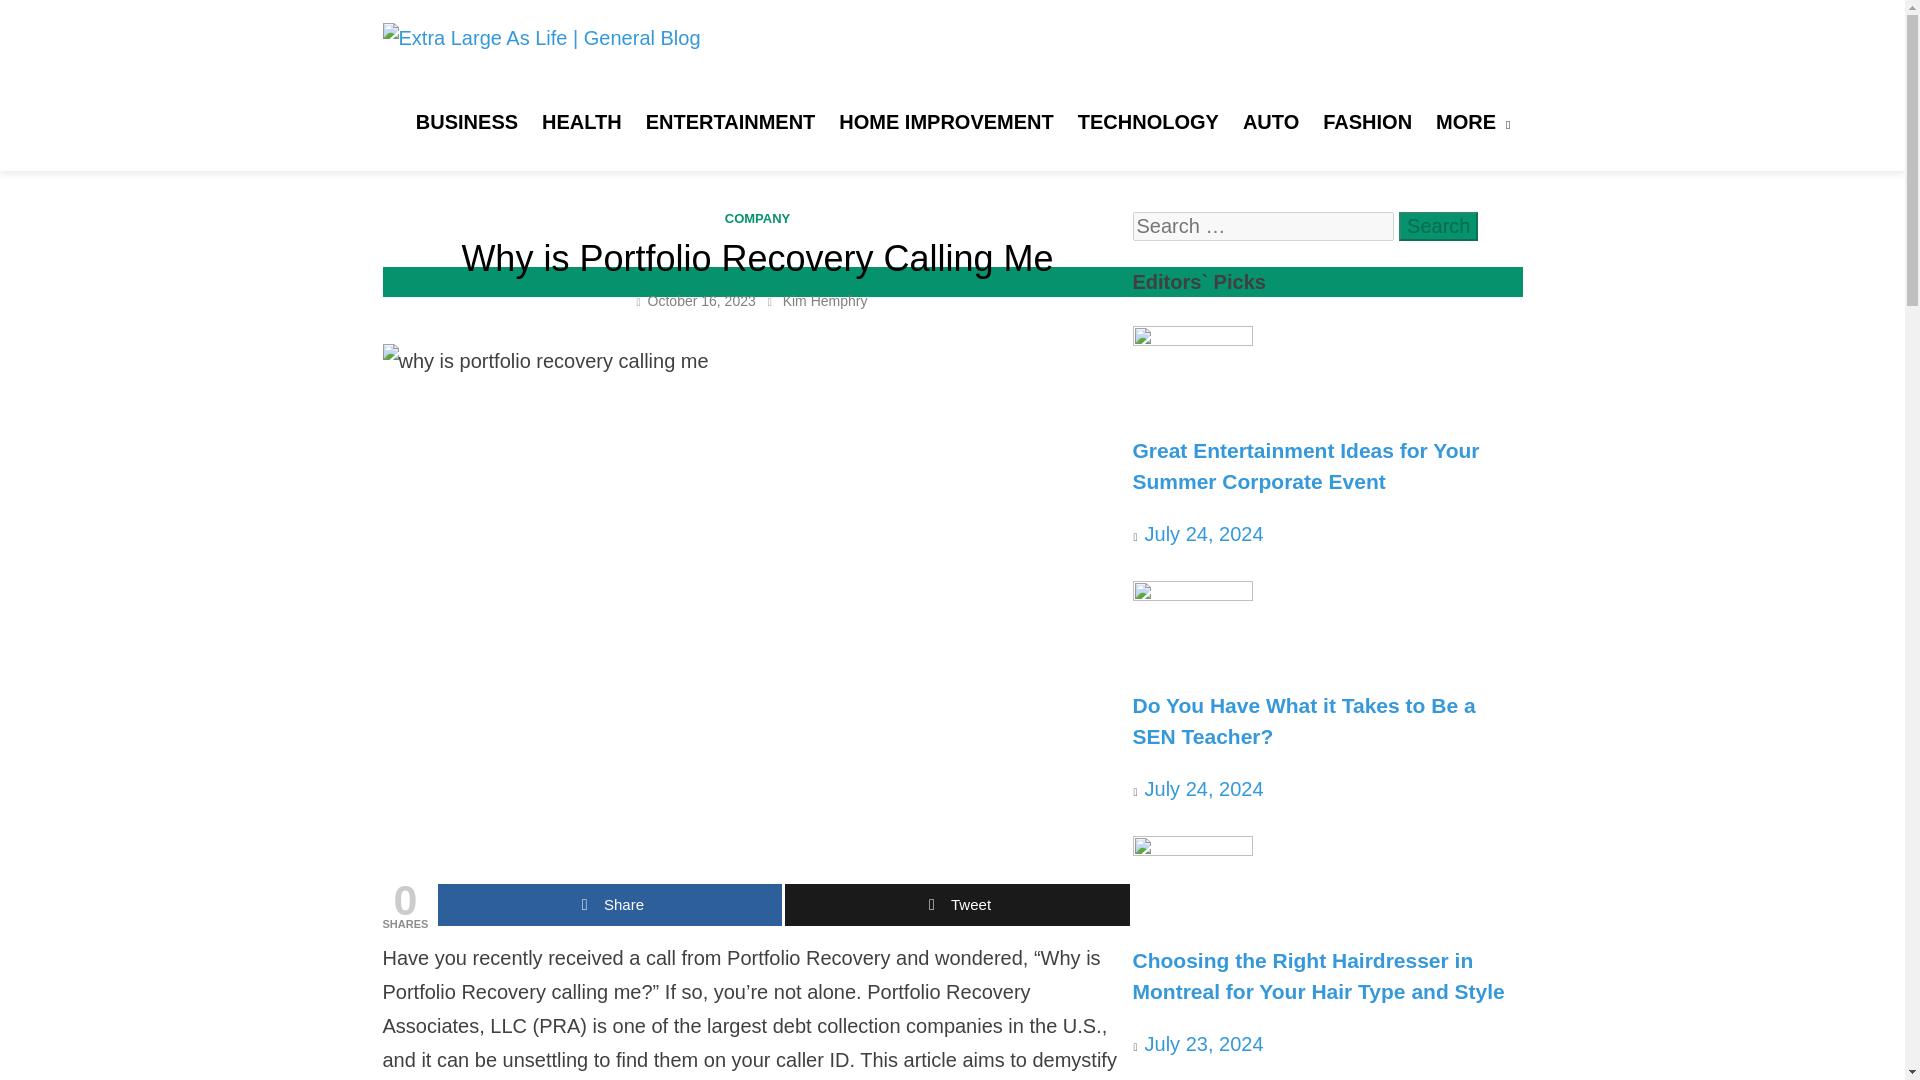 Image resolution: width=1920 pixels, height=1080 pixels. I want to click on AUTO, so click(1270, 122).